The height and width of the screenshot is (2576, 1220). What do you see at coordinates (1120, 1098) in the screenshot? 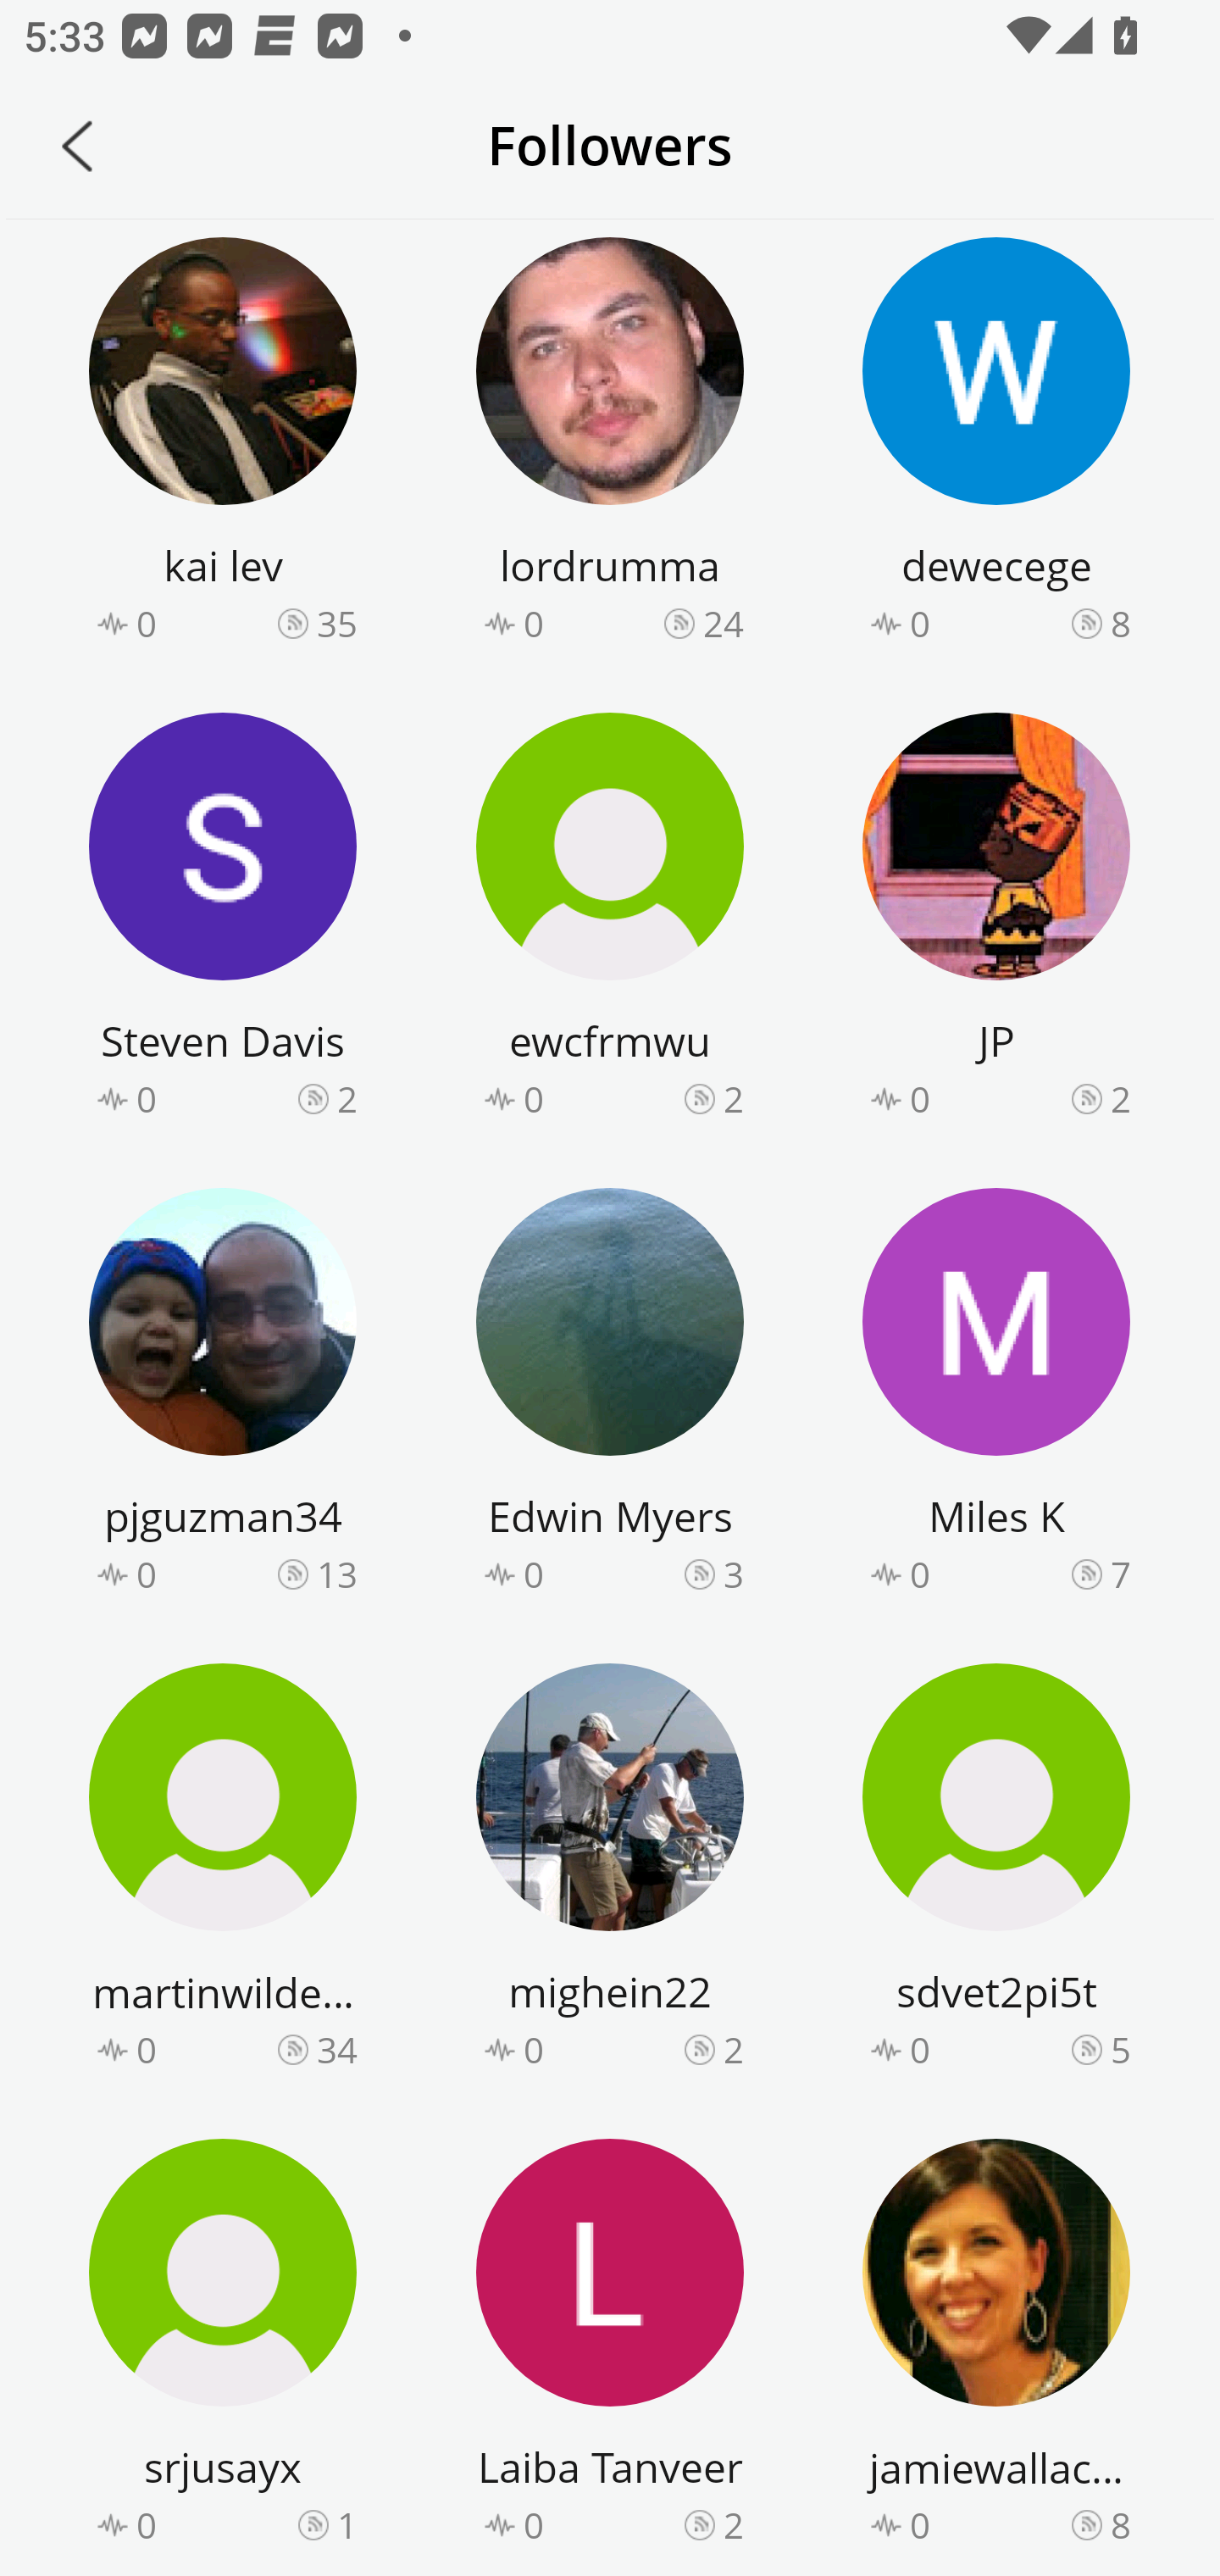
I see `2` at bounding box center [1120, 1098].